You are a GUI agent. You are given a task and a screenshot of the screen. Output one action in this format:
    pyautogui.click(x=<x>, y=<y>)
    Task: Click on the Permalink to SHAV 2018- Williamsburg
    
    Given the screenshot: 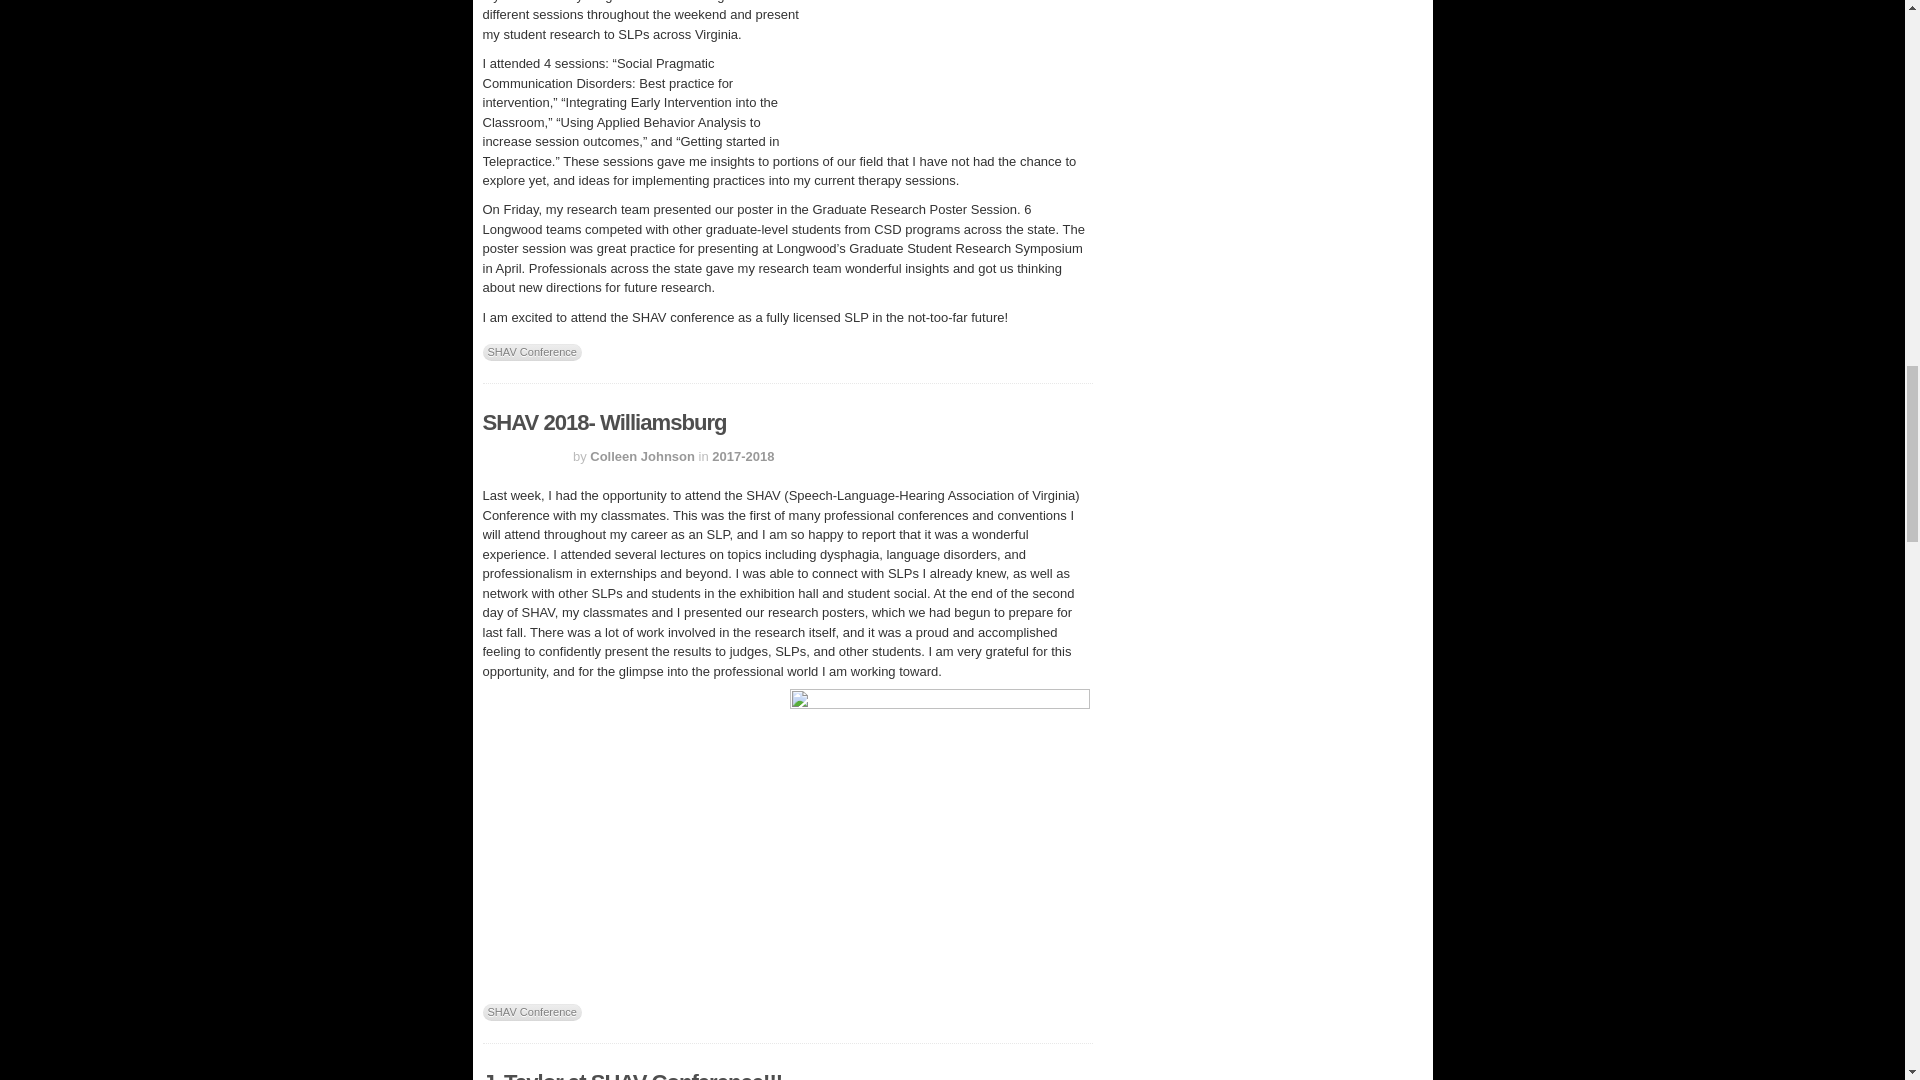 What is the action you would take?
    pyautogui.click(x=603, y=422)
    